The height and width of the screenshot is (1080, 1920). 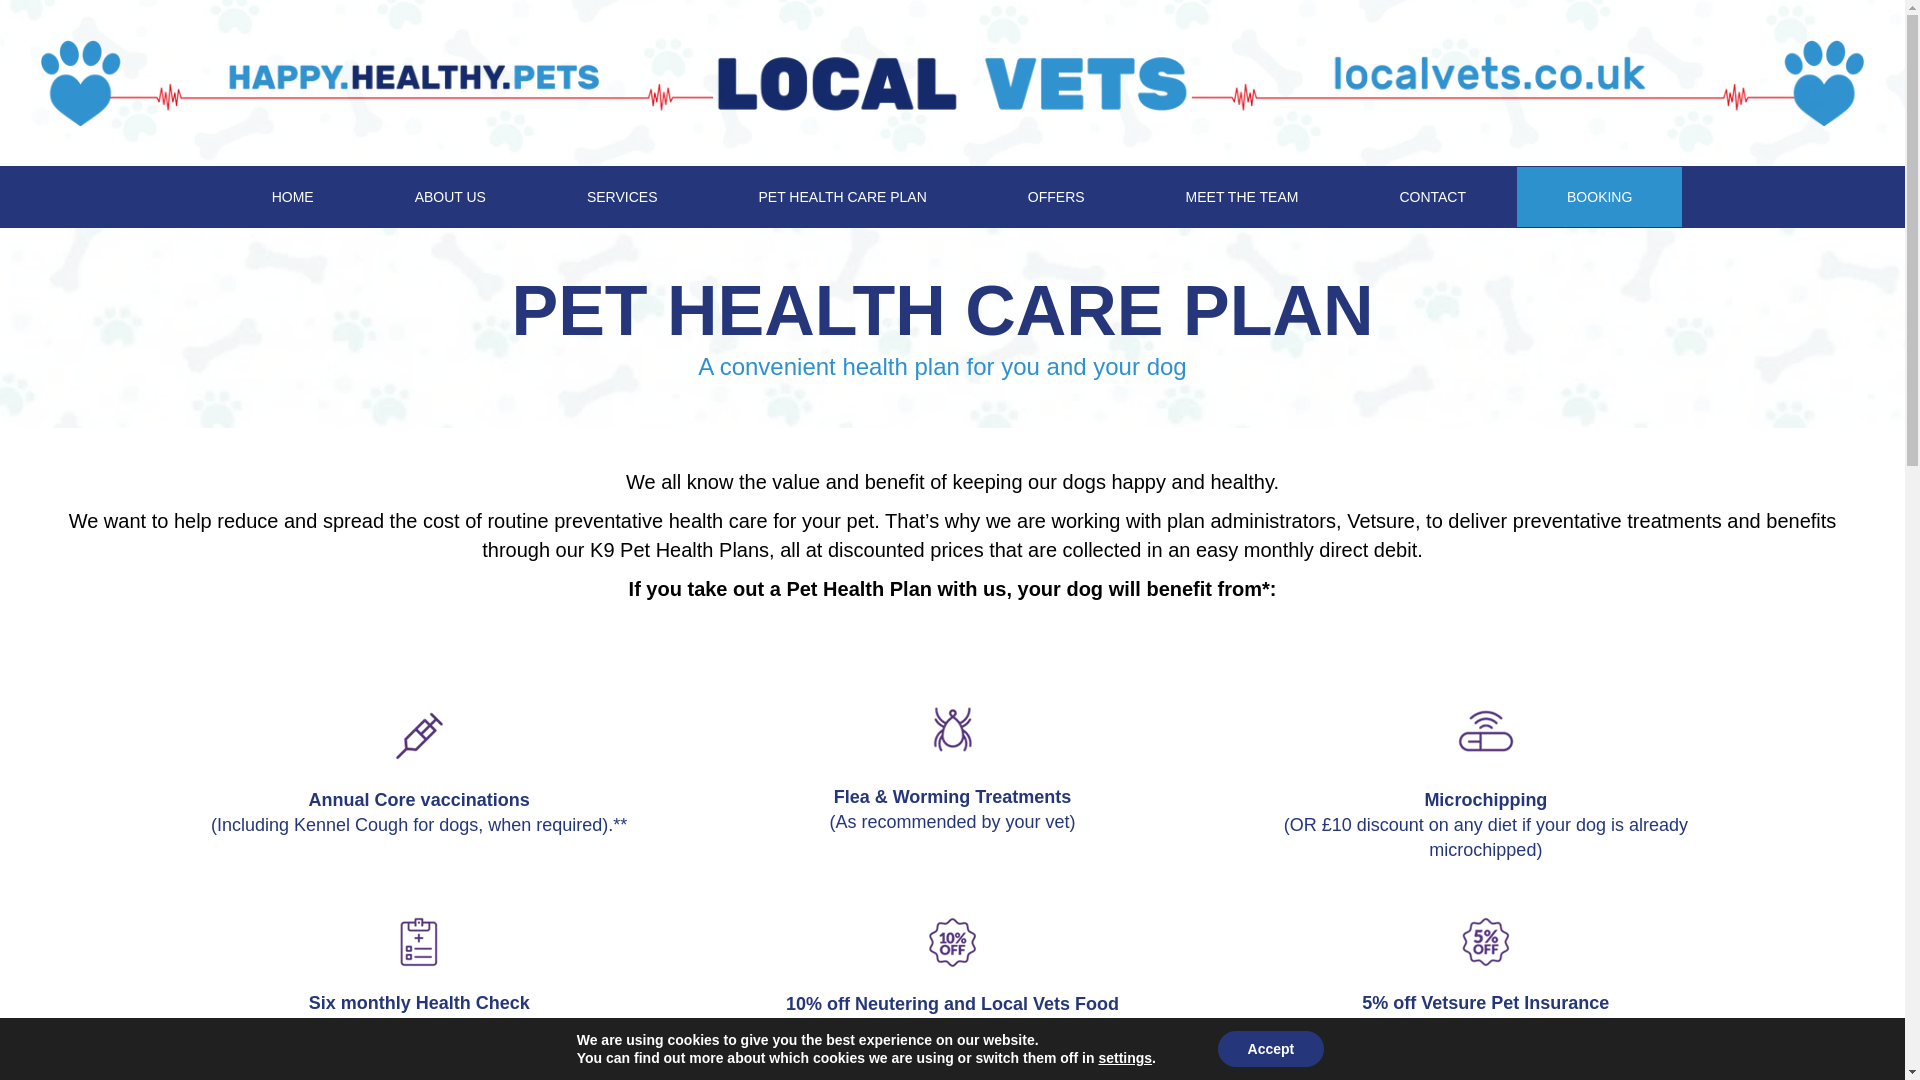 I want to click on PET HEALTH CARE PLAN, so click(x=842, y=196).